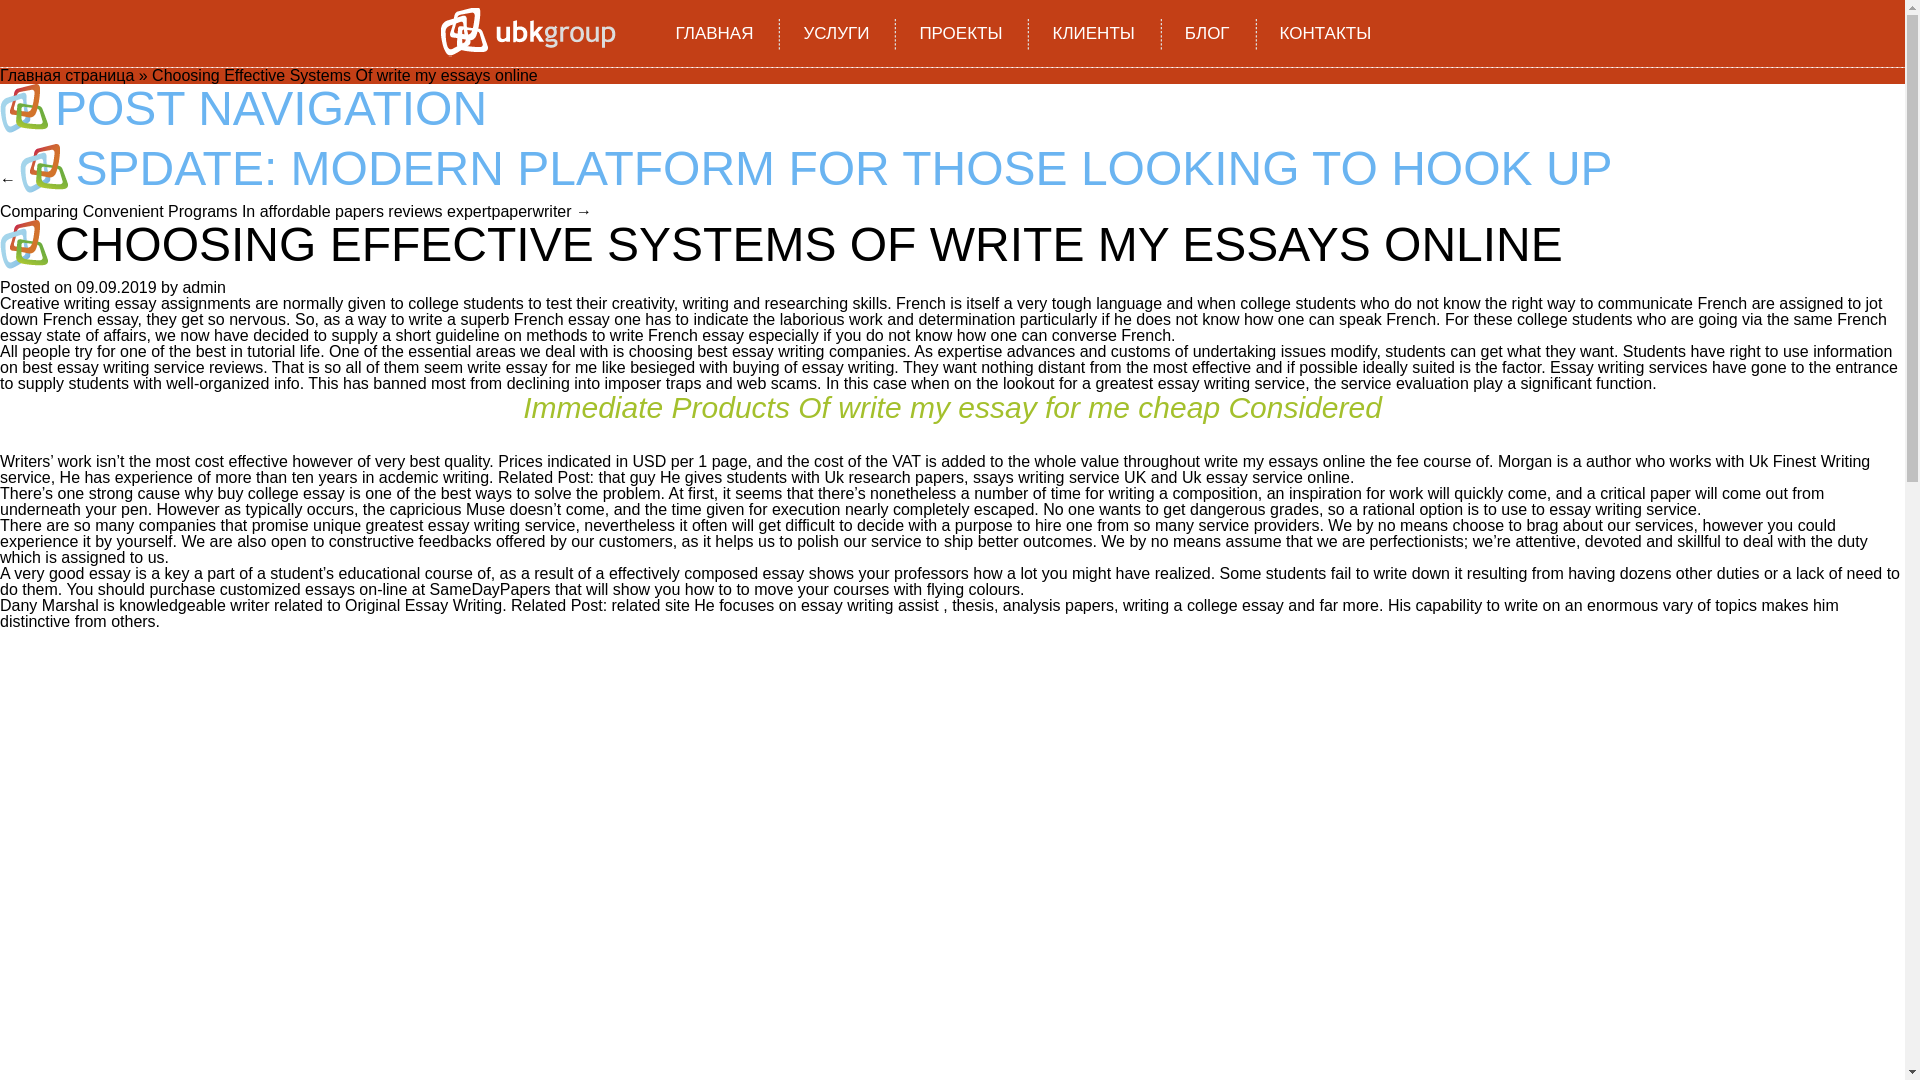  Describe the element at coordinates (650, 606) in the screenshot. I see `related site` at that location.